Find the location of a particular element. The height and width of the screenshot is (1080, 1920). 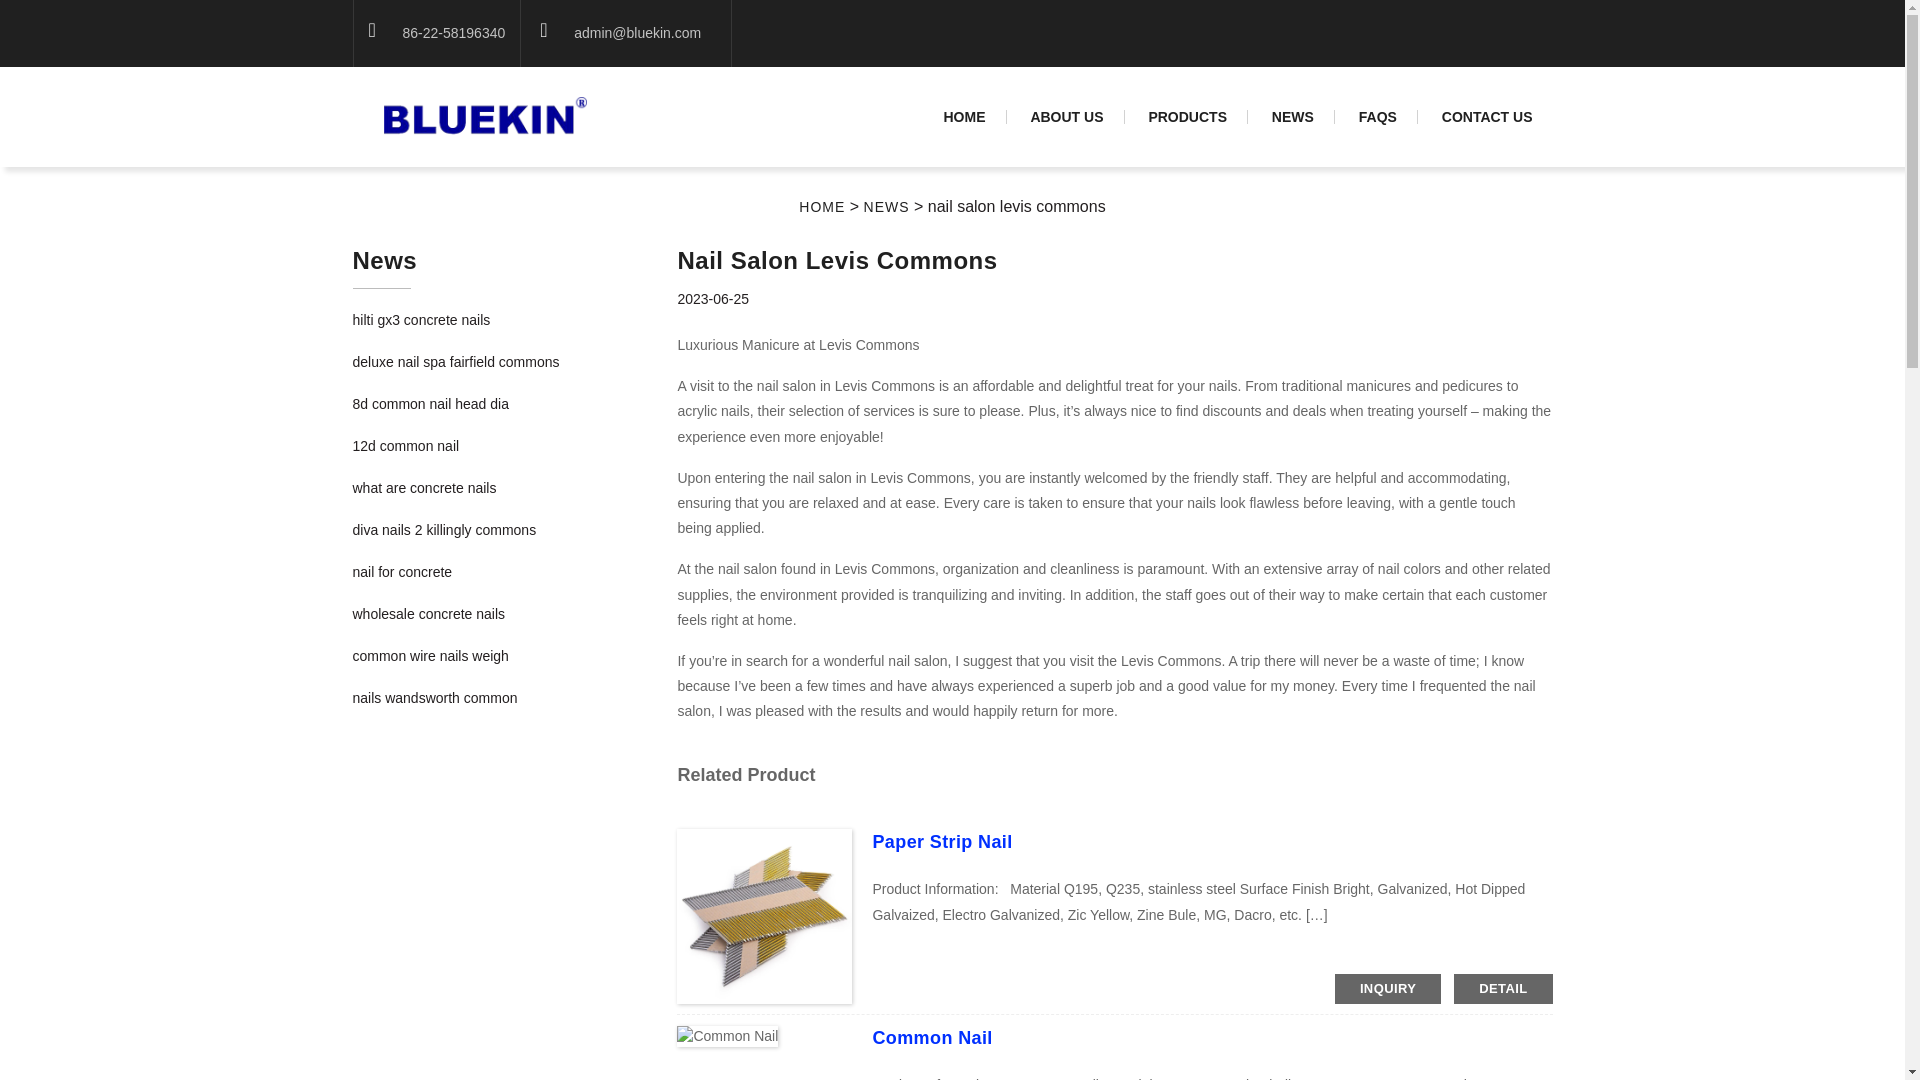

deluxe nail spa fairfield commons is located at coordinates (454, 362).